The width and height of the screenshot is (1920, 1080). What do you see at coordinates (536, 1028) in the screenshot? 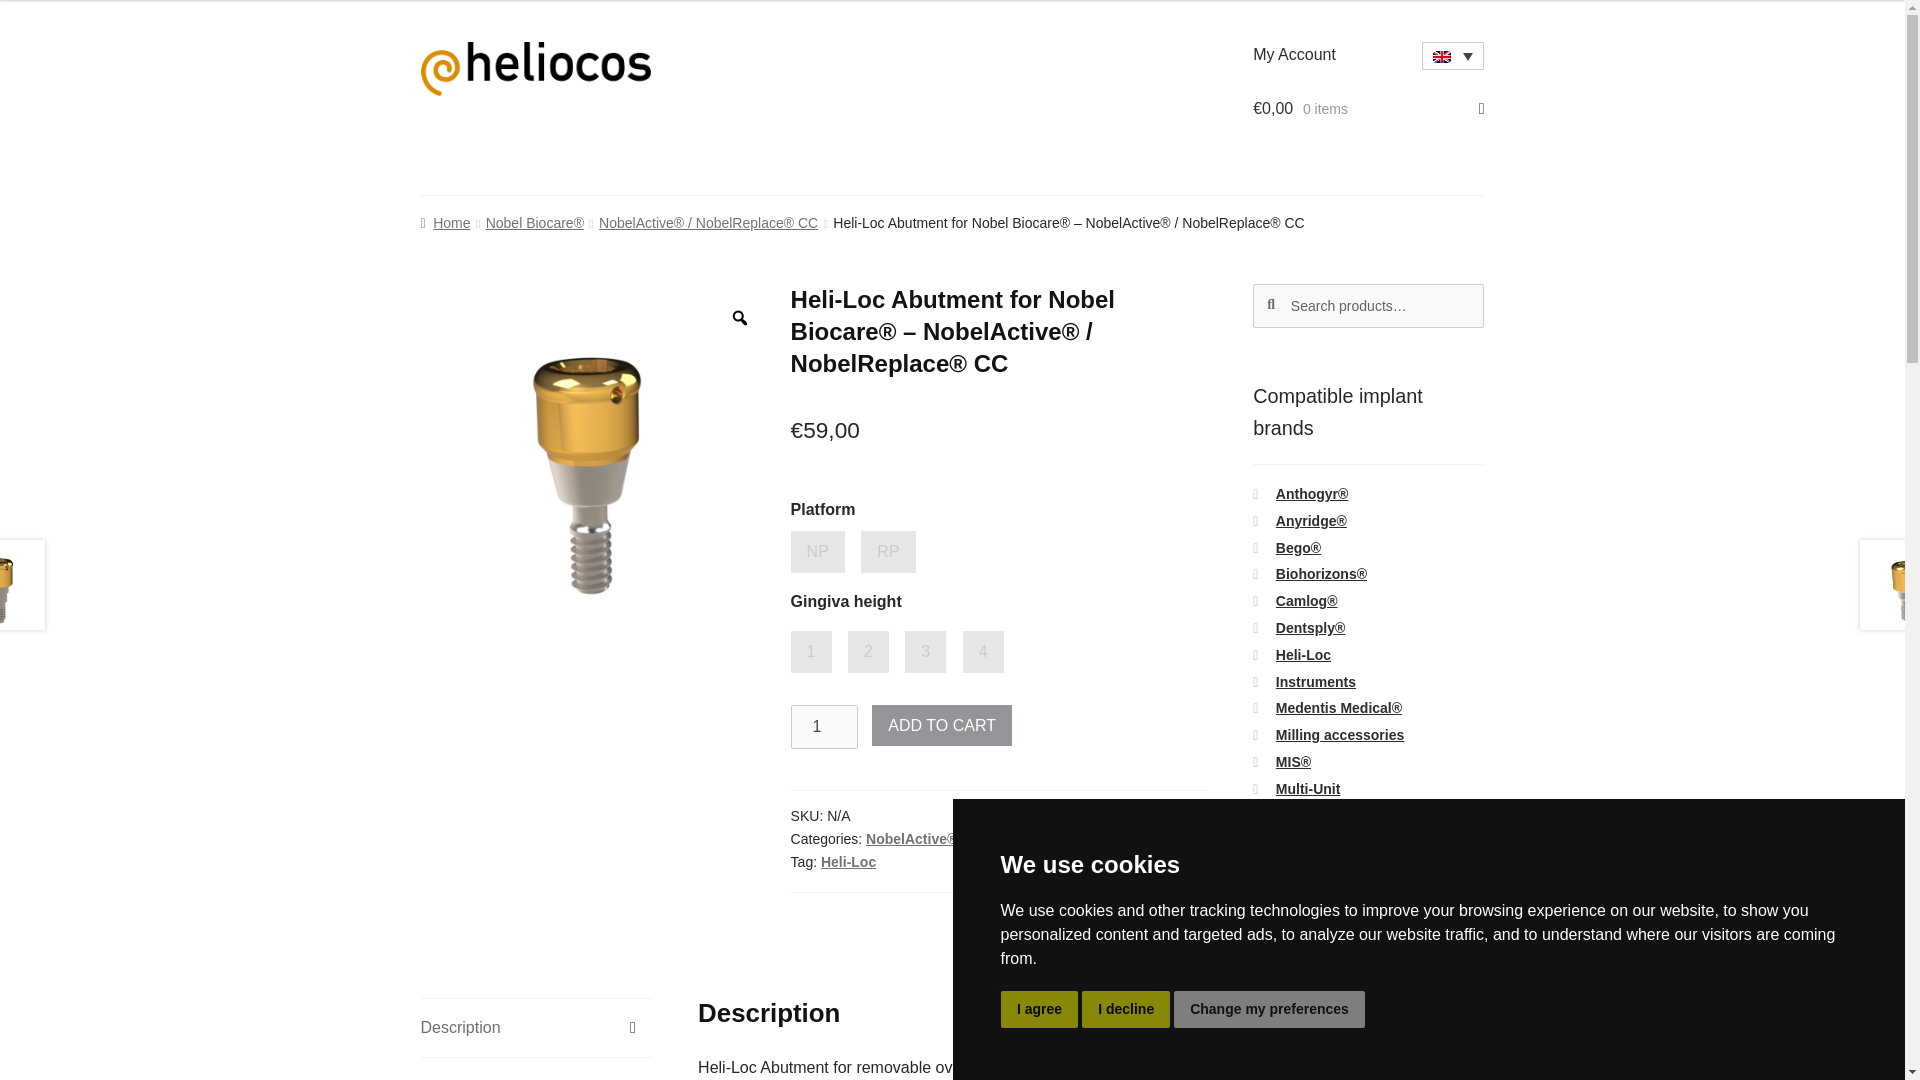
I see `Description` at bounding box center [536, 1028].